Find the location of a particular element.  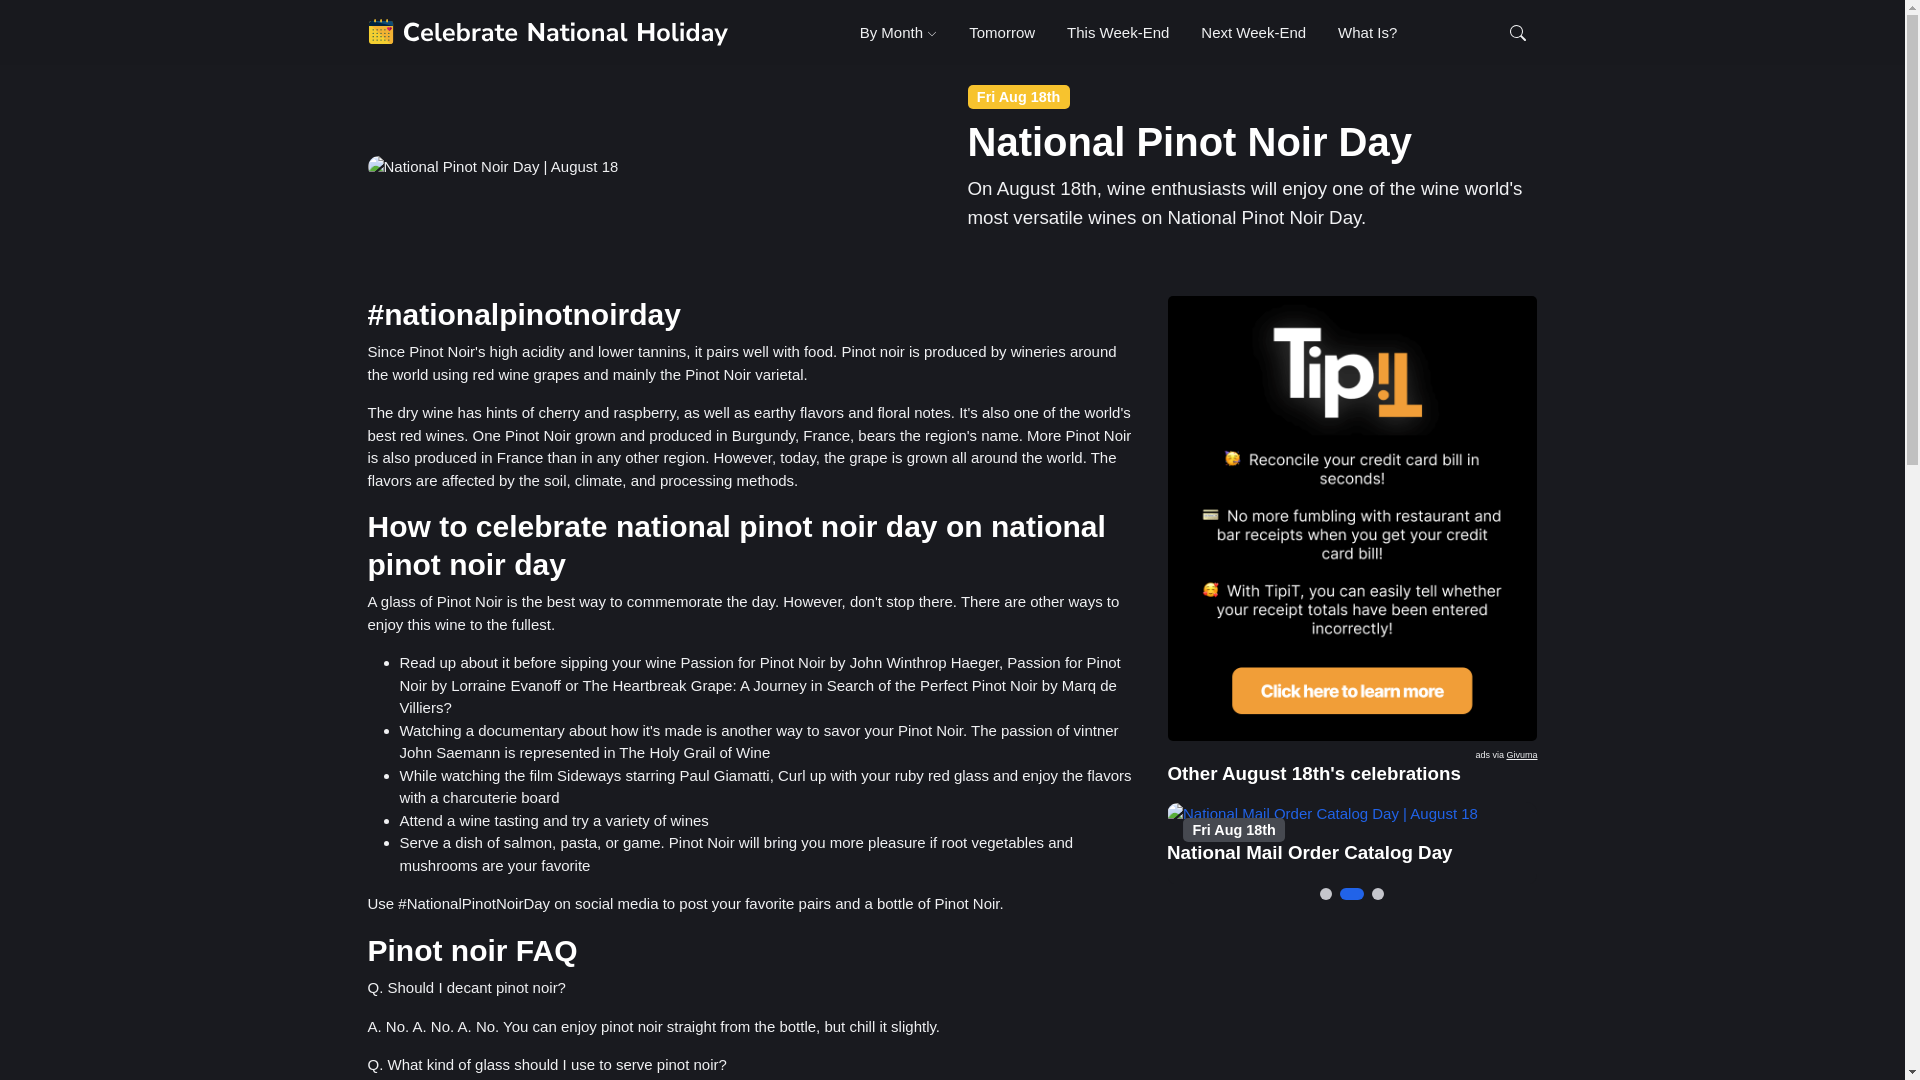

Fri Aug 18th is located at coordinates (1235, 830).